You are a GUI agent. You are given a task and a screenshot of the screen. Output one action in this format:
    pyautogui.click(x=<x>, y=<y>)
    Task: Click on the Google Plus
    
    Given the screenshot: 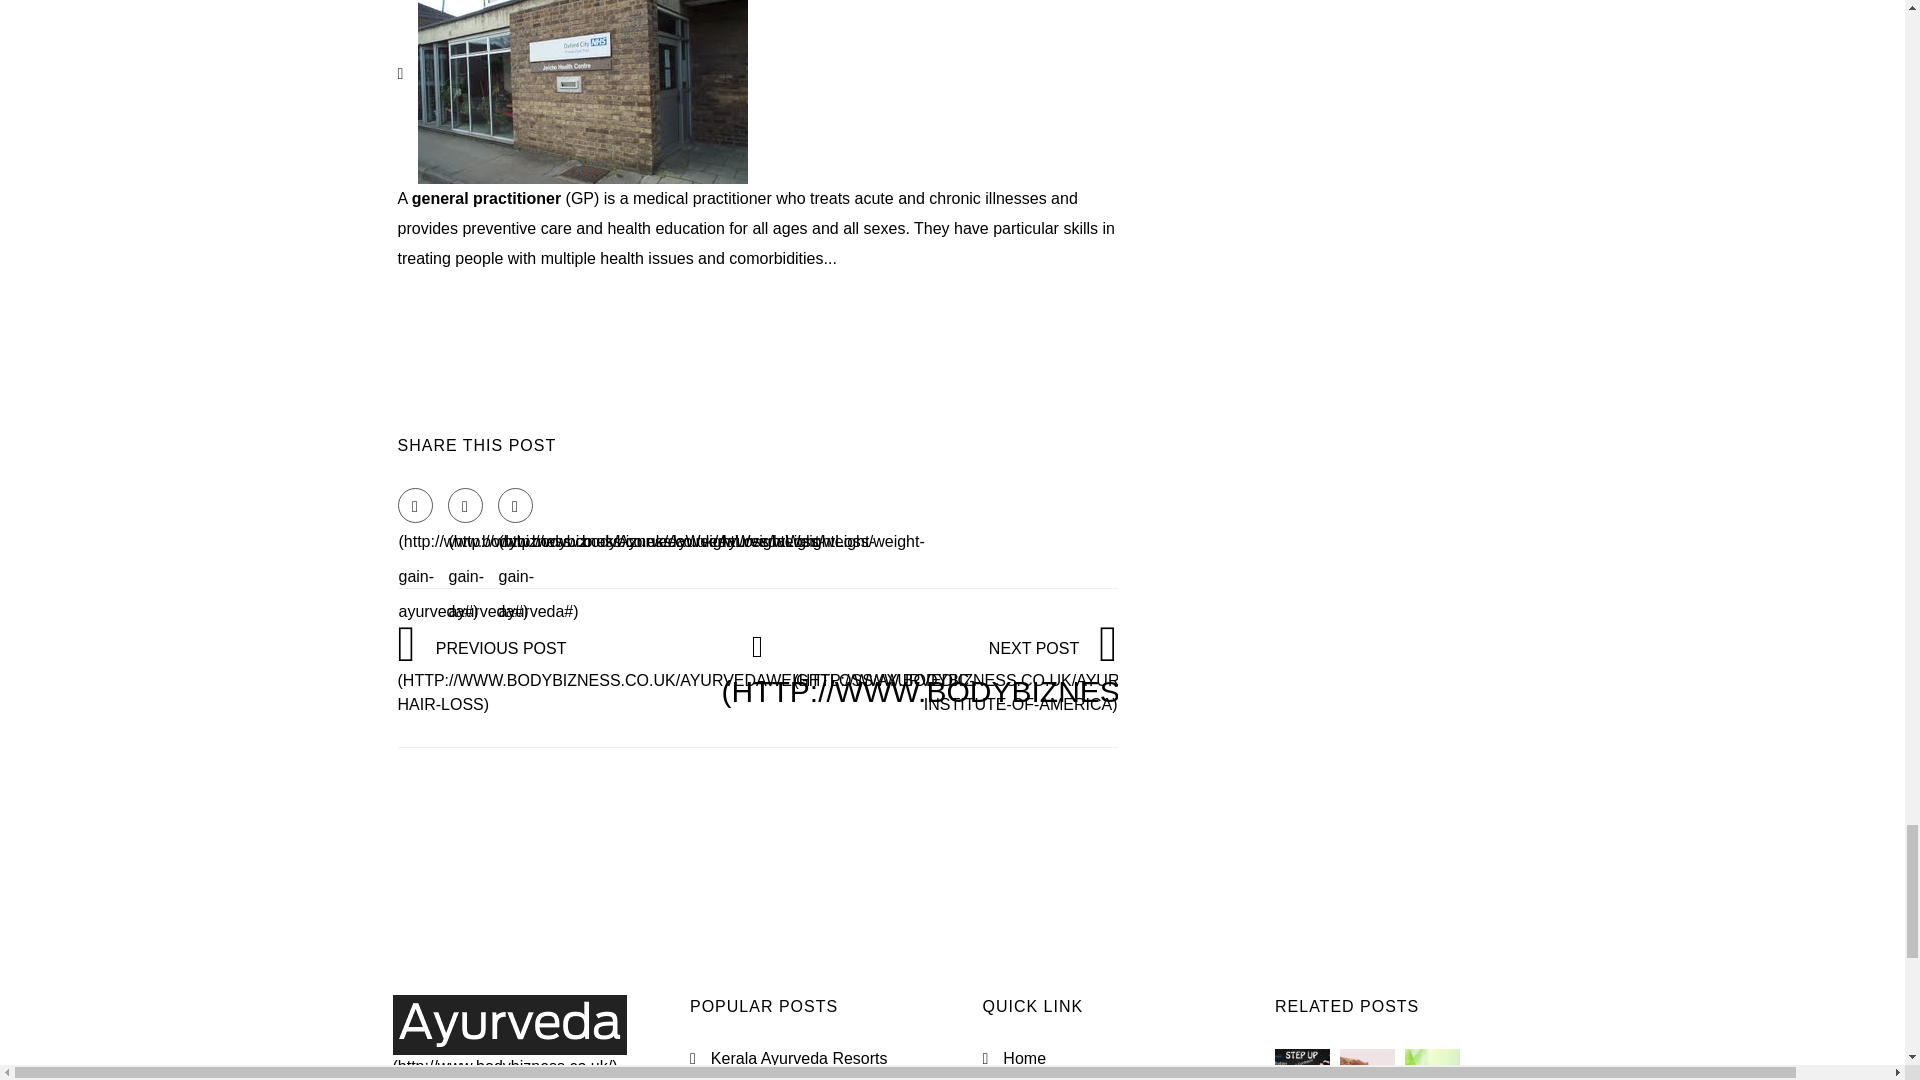 What is the action you would take?
    pyautogui.click(x=515, y=505)
    